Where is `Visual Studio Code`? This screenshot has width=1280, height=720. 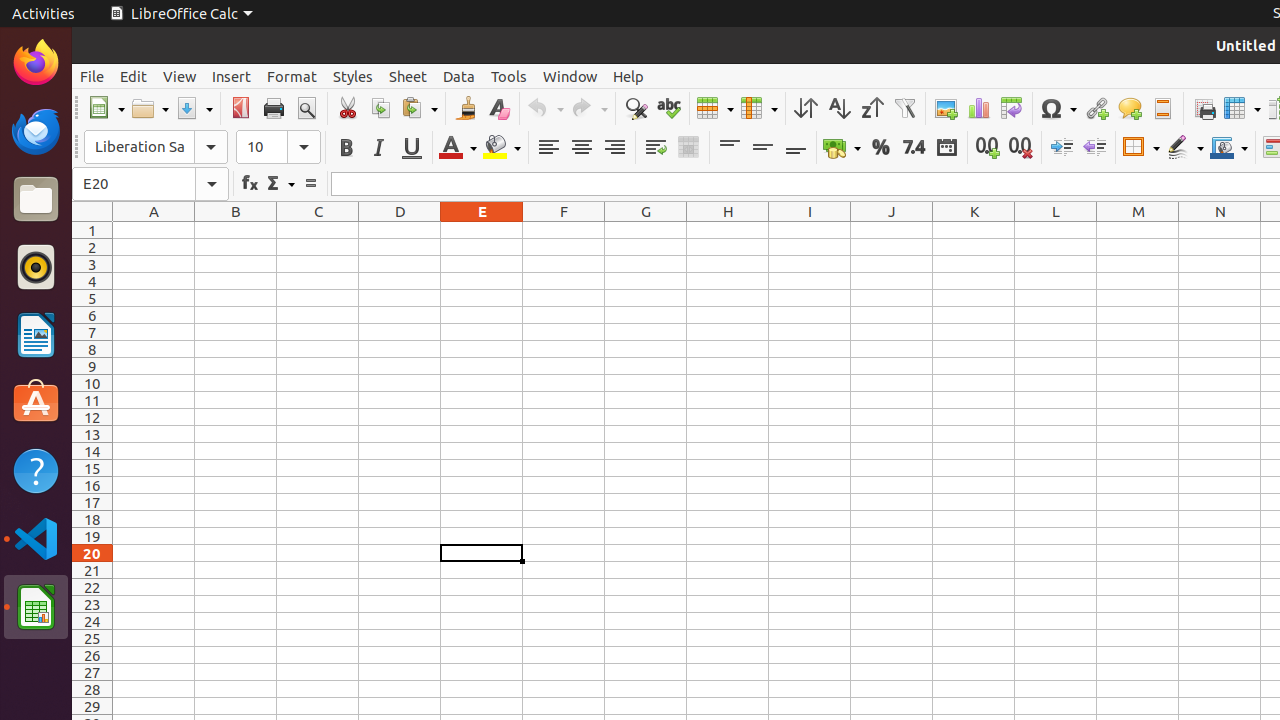
Visual Studio Code is located at coordinates (36, 538).